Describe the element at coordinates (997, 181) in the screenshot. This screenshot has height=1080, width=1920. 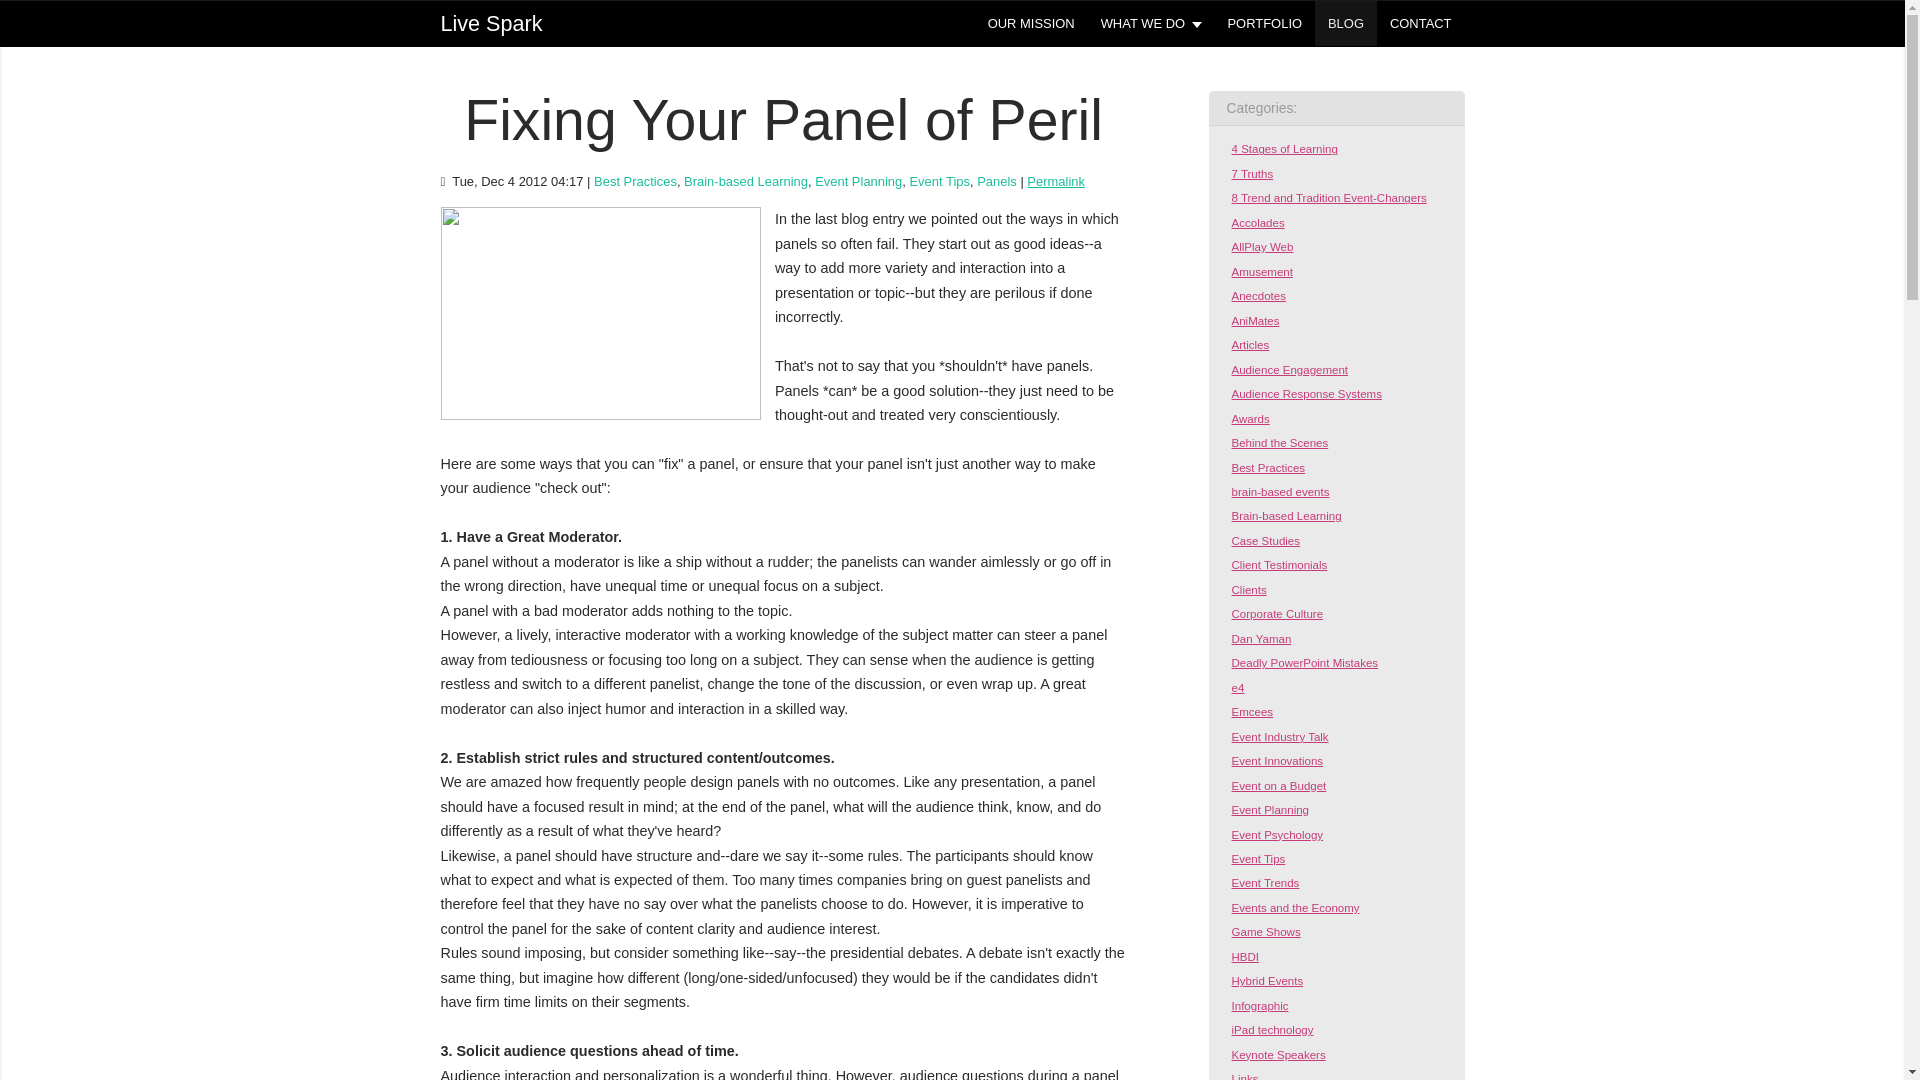
I see `Panels` at that location.